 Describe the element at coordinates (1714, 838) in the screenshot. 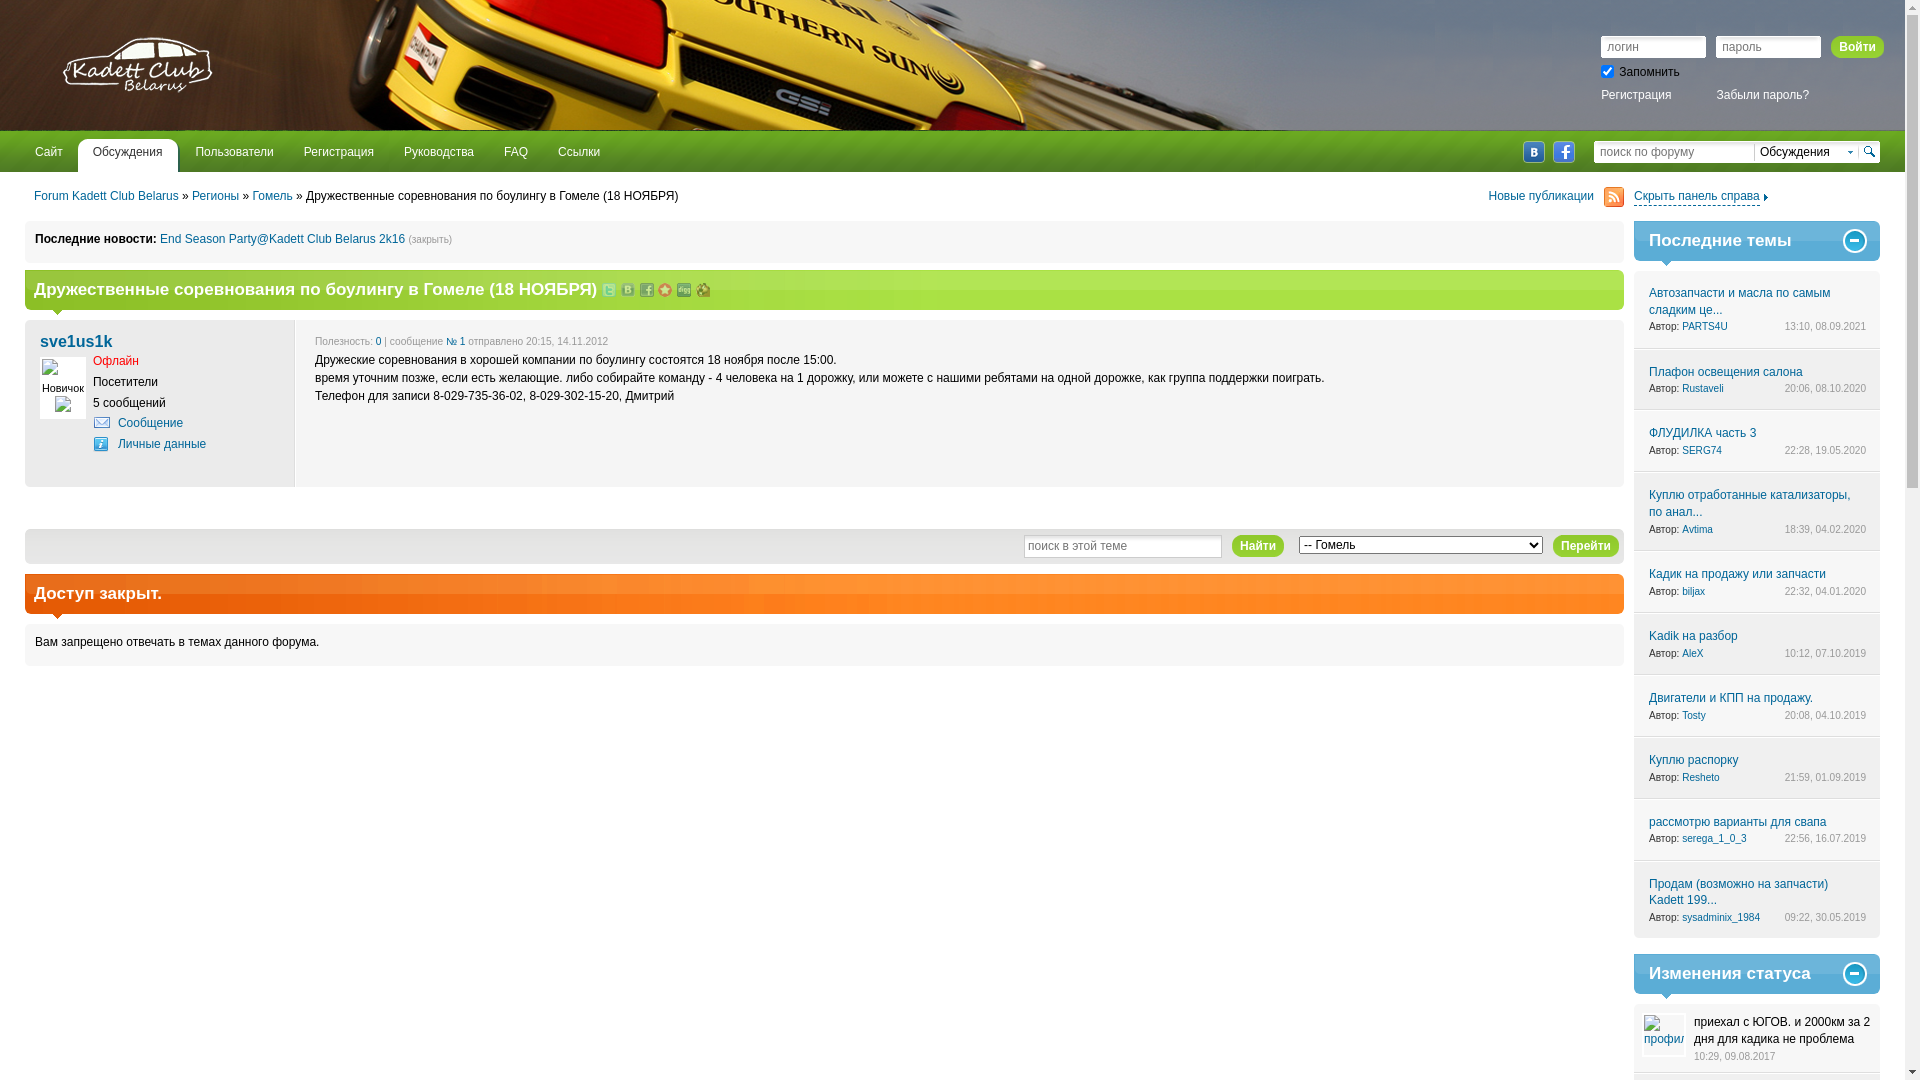

I see `serega_1_0_3` at that location.